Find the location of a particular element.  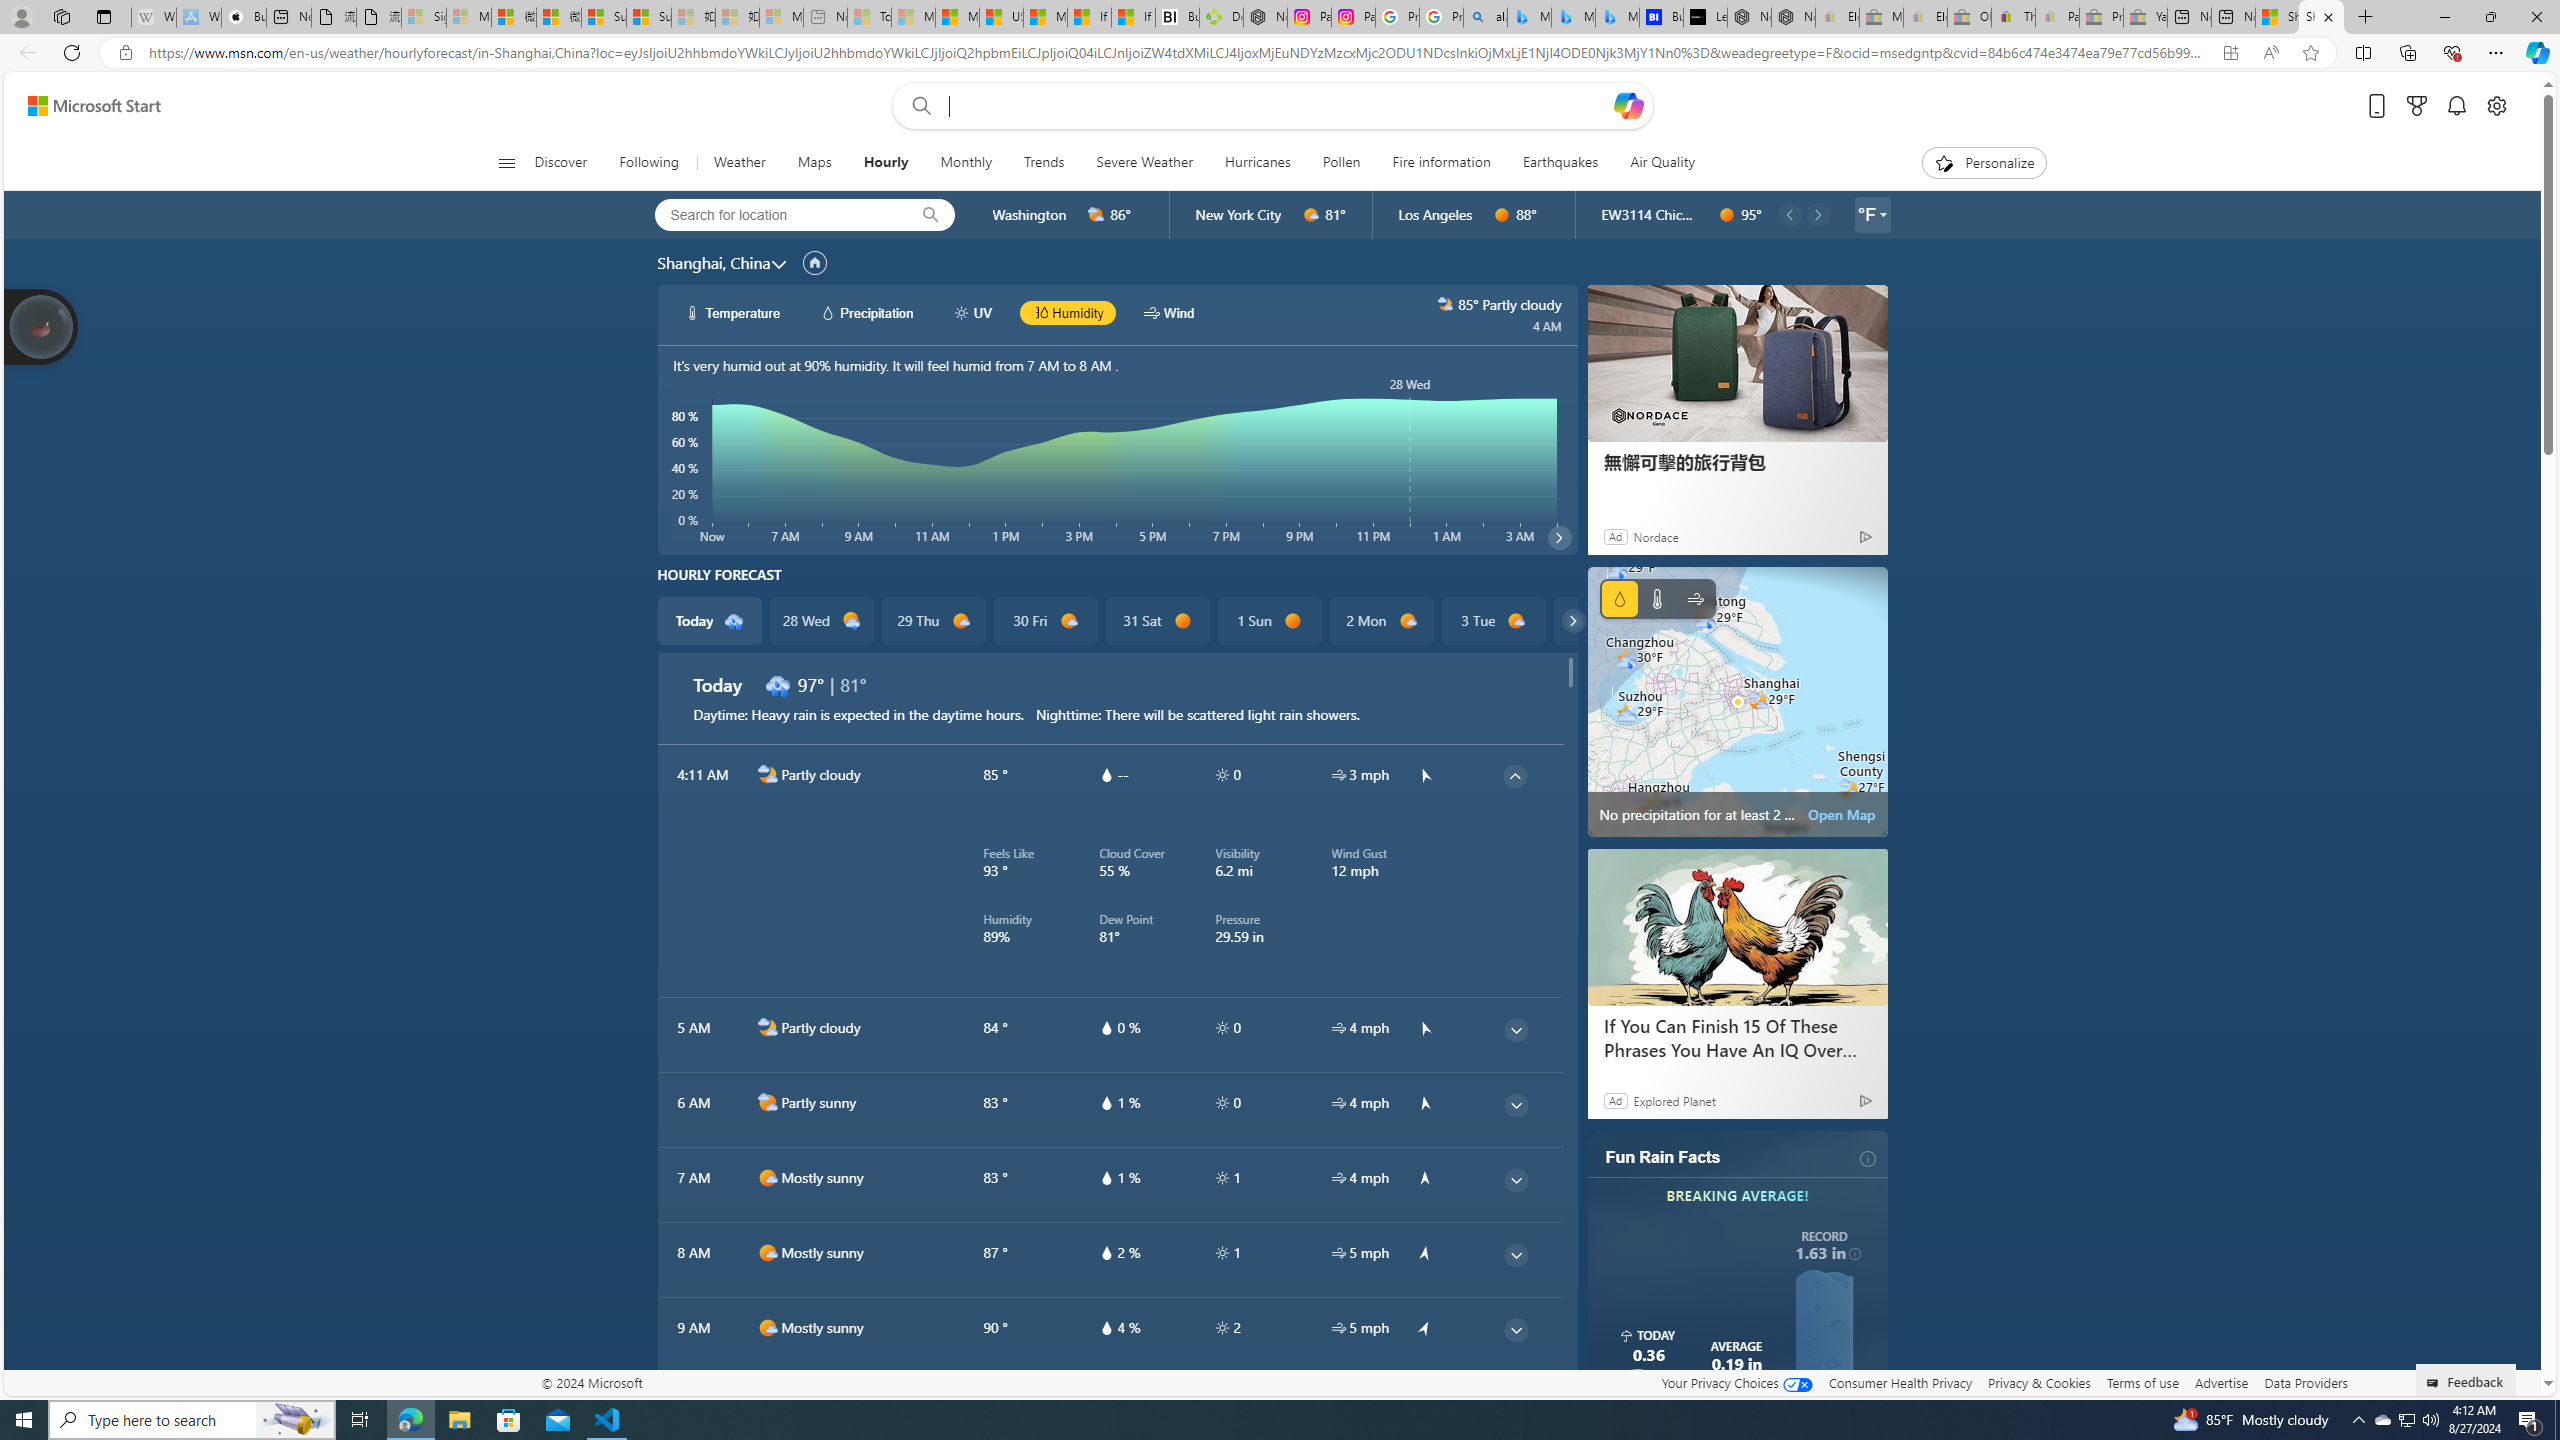

hourlyChart/windWhite is located at coordinates (1153, 312).